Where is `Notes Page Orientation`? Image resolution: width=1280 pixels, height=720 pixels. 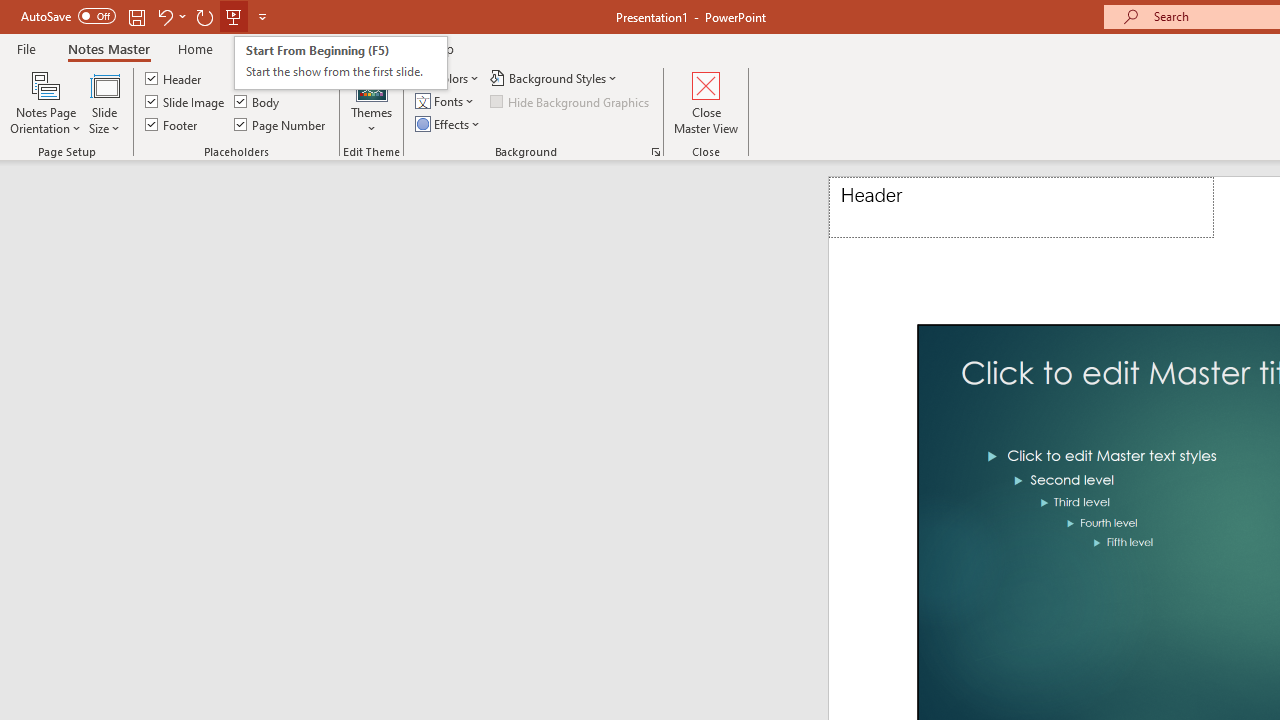
Notes Page Orientation is located at coordinates (46, 102).